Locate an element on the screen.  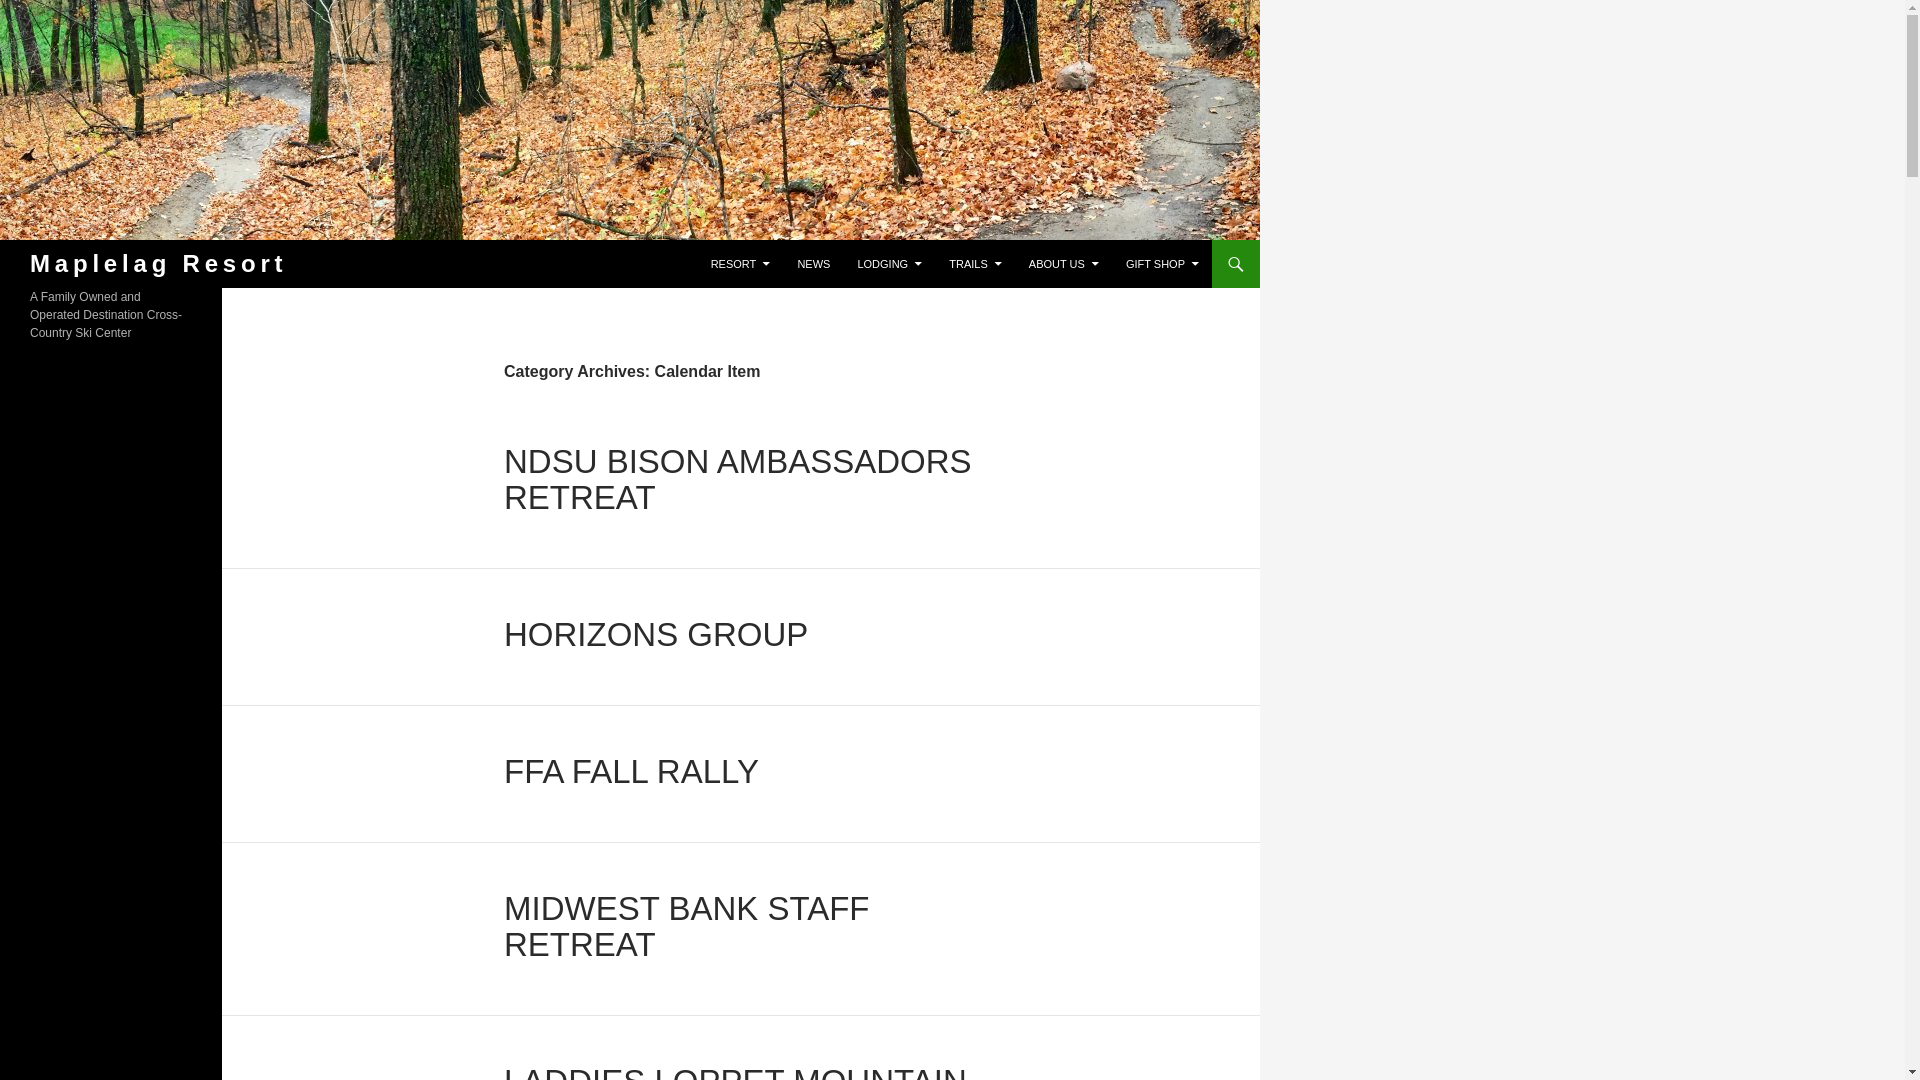
GIFT SHOP is located at coordinates (1162, 264).